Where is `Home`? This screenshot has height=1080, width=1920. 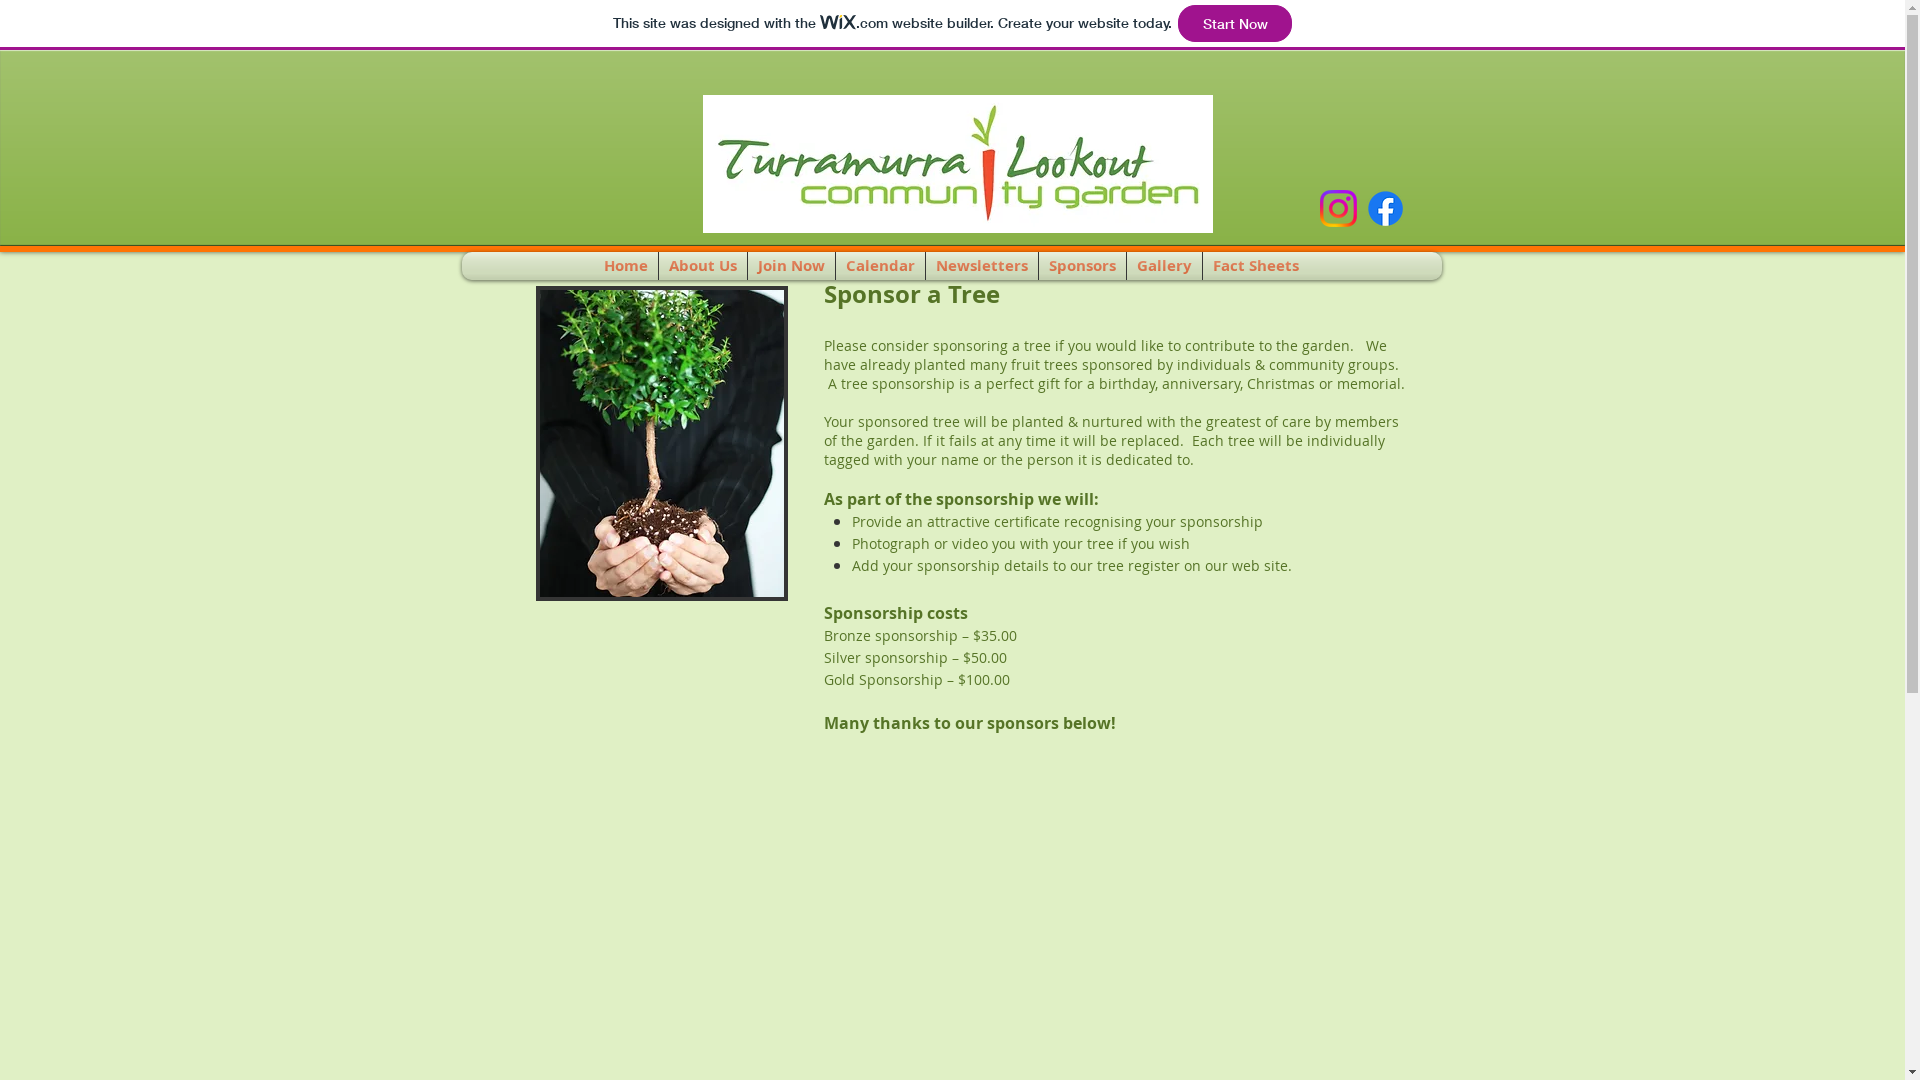
Home is located at coordinates (626, 266).